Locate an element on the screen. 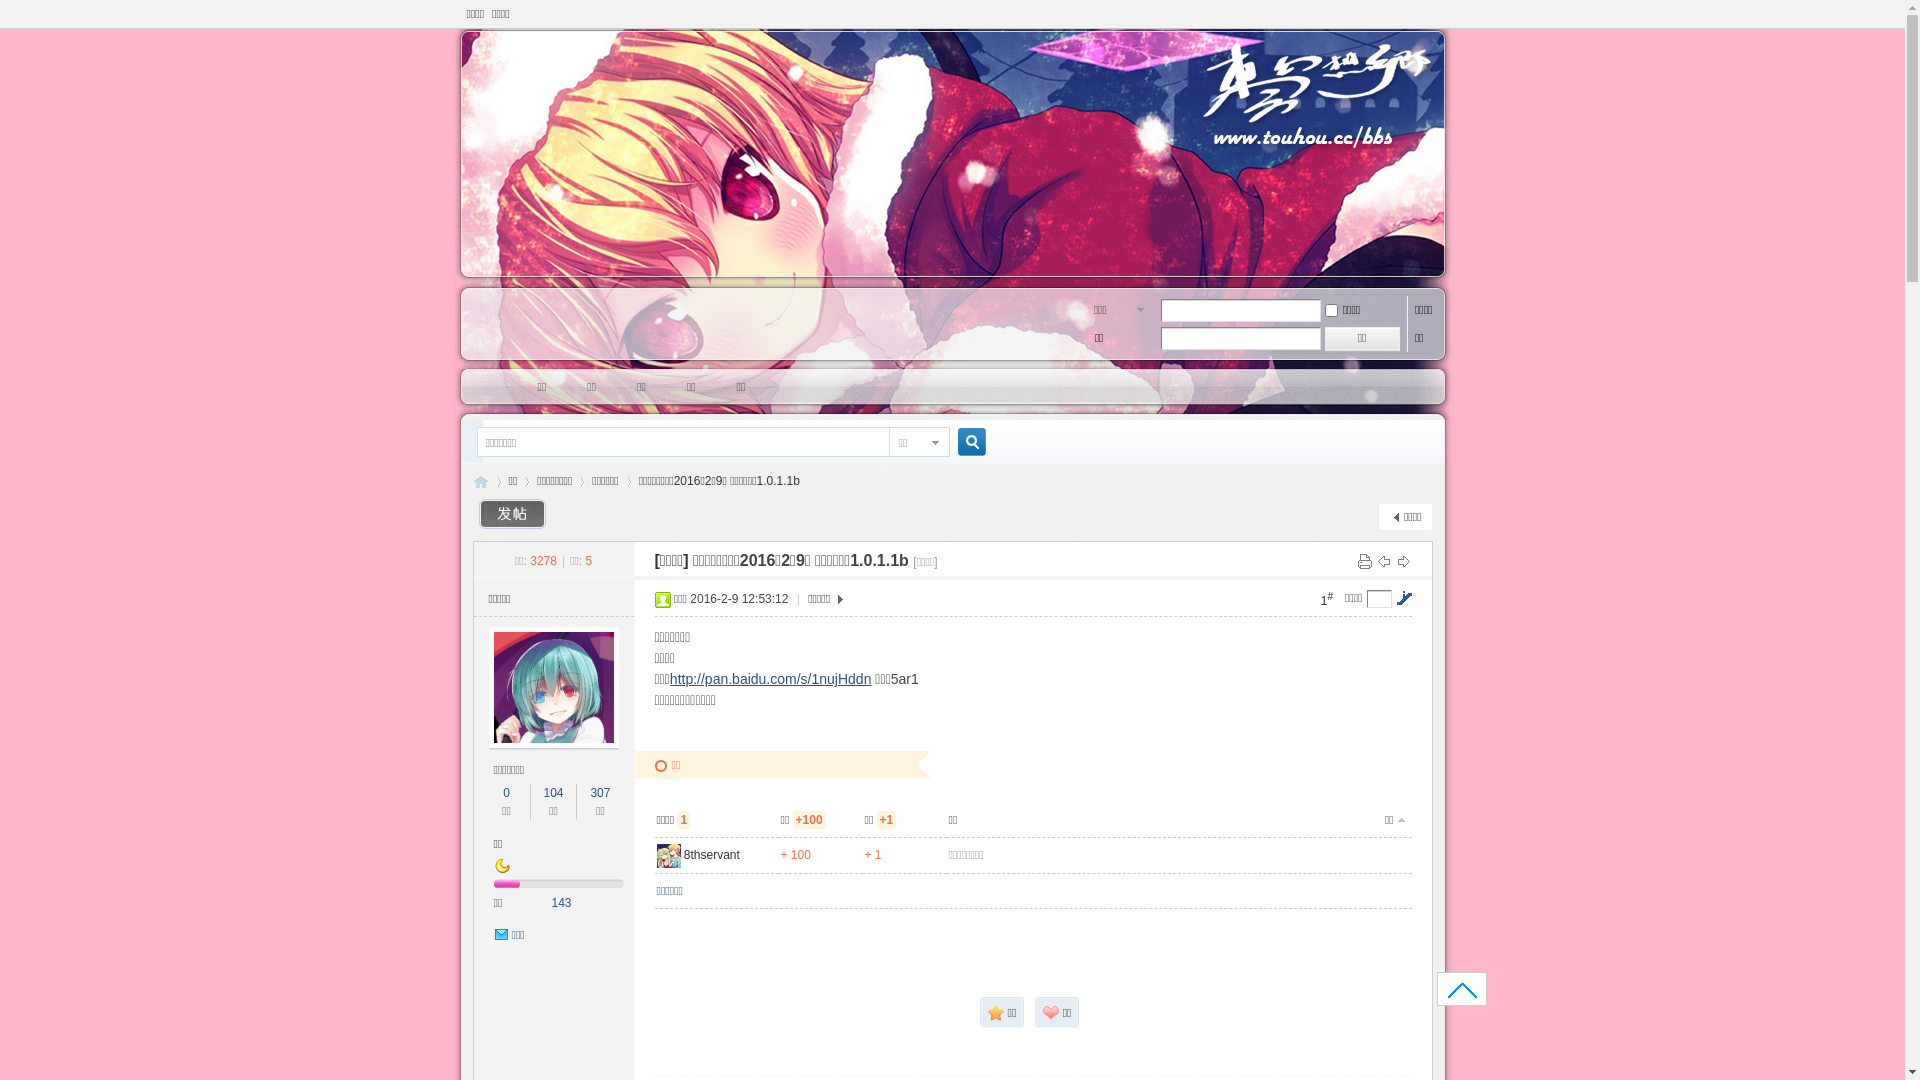  http://pan.baidu.com/s/1nujHddn is located at coordinates (771, 679).